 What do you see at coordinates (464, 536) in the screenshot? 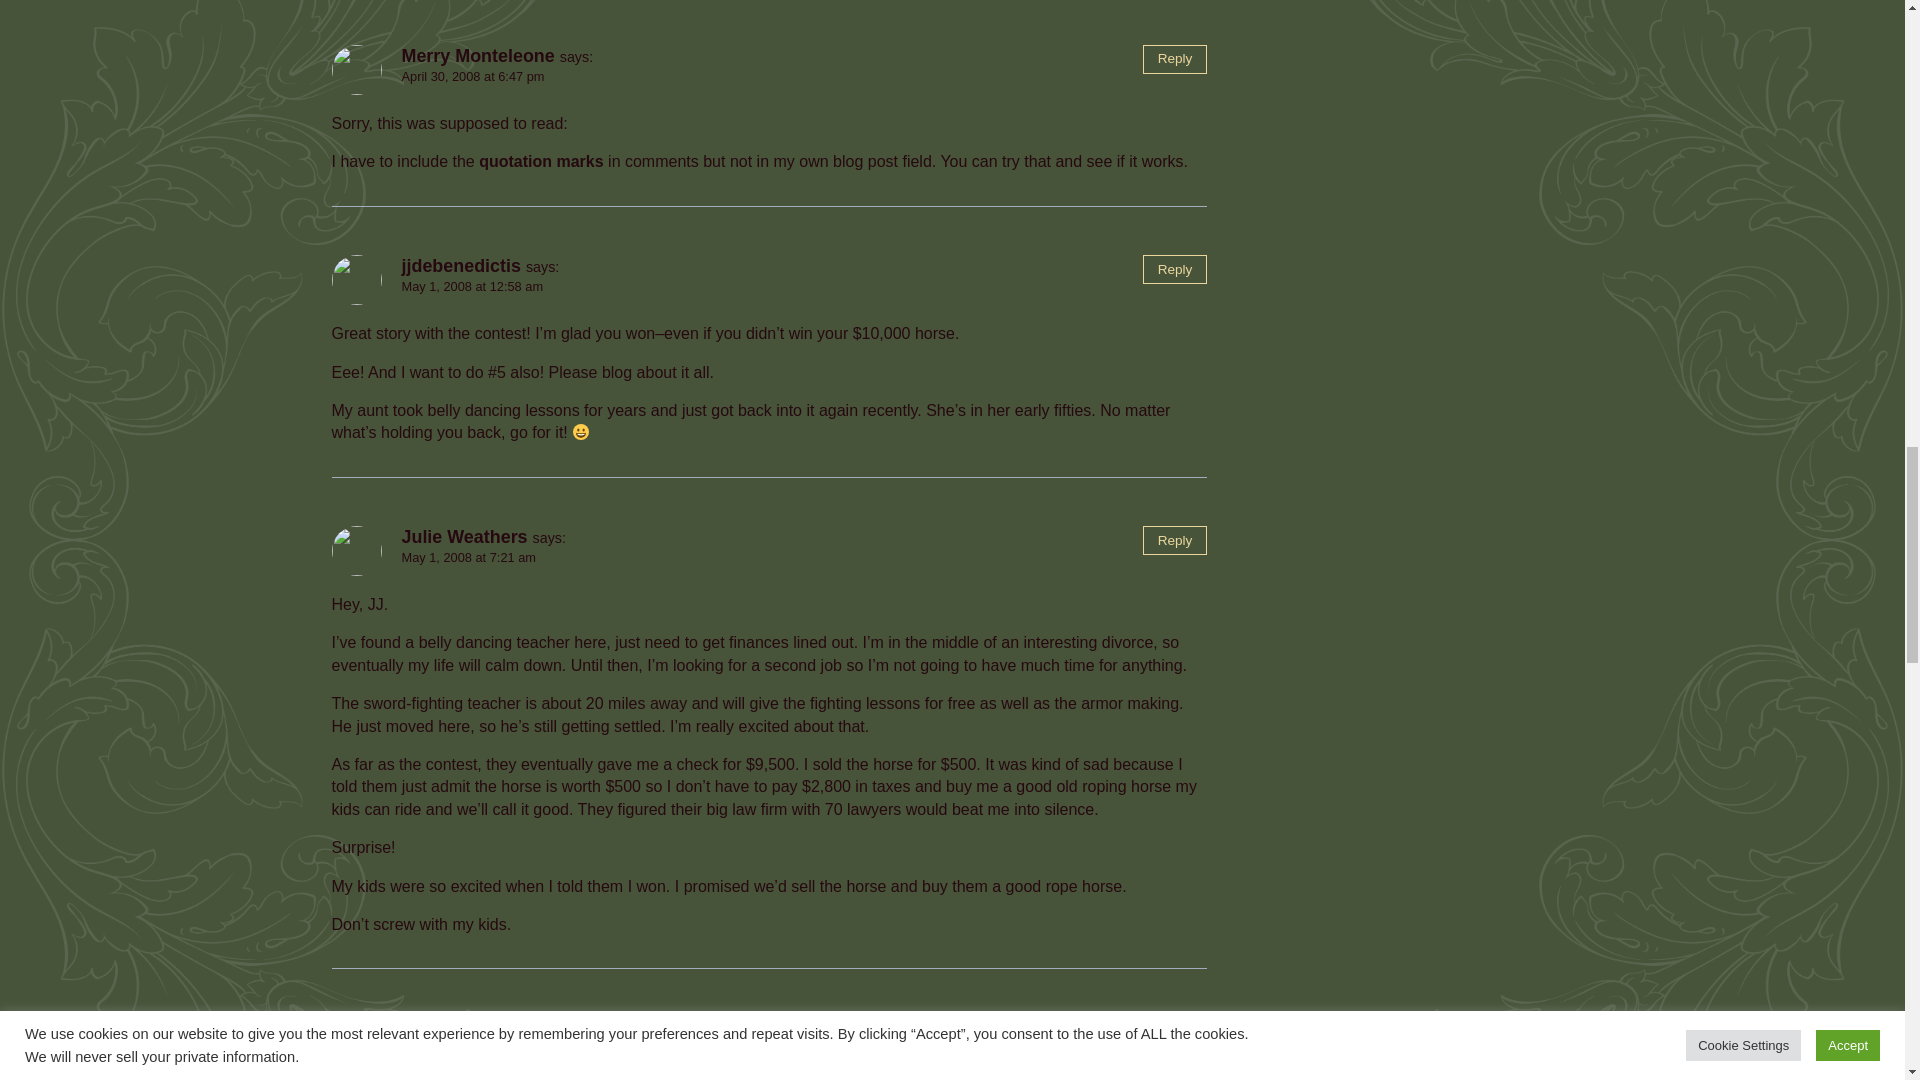
I see `Julie Weathers` at bounding box center [464, 536].